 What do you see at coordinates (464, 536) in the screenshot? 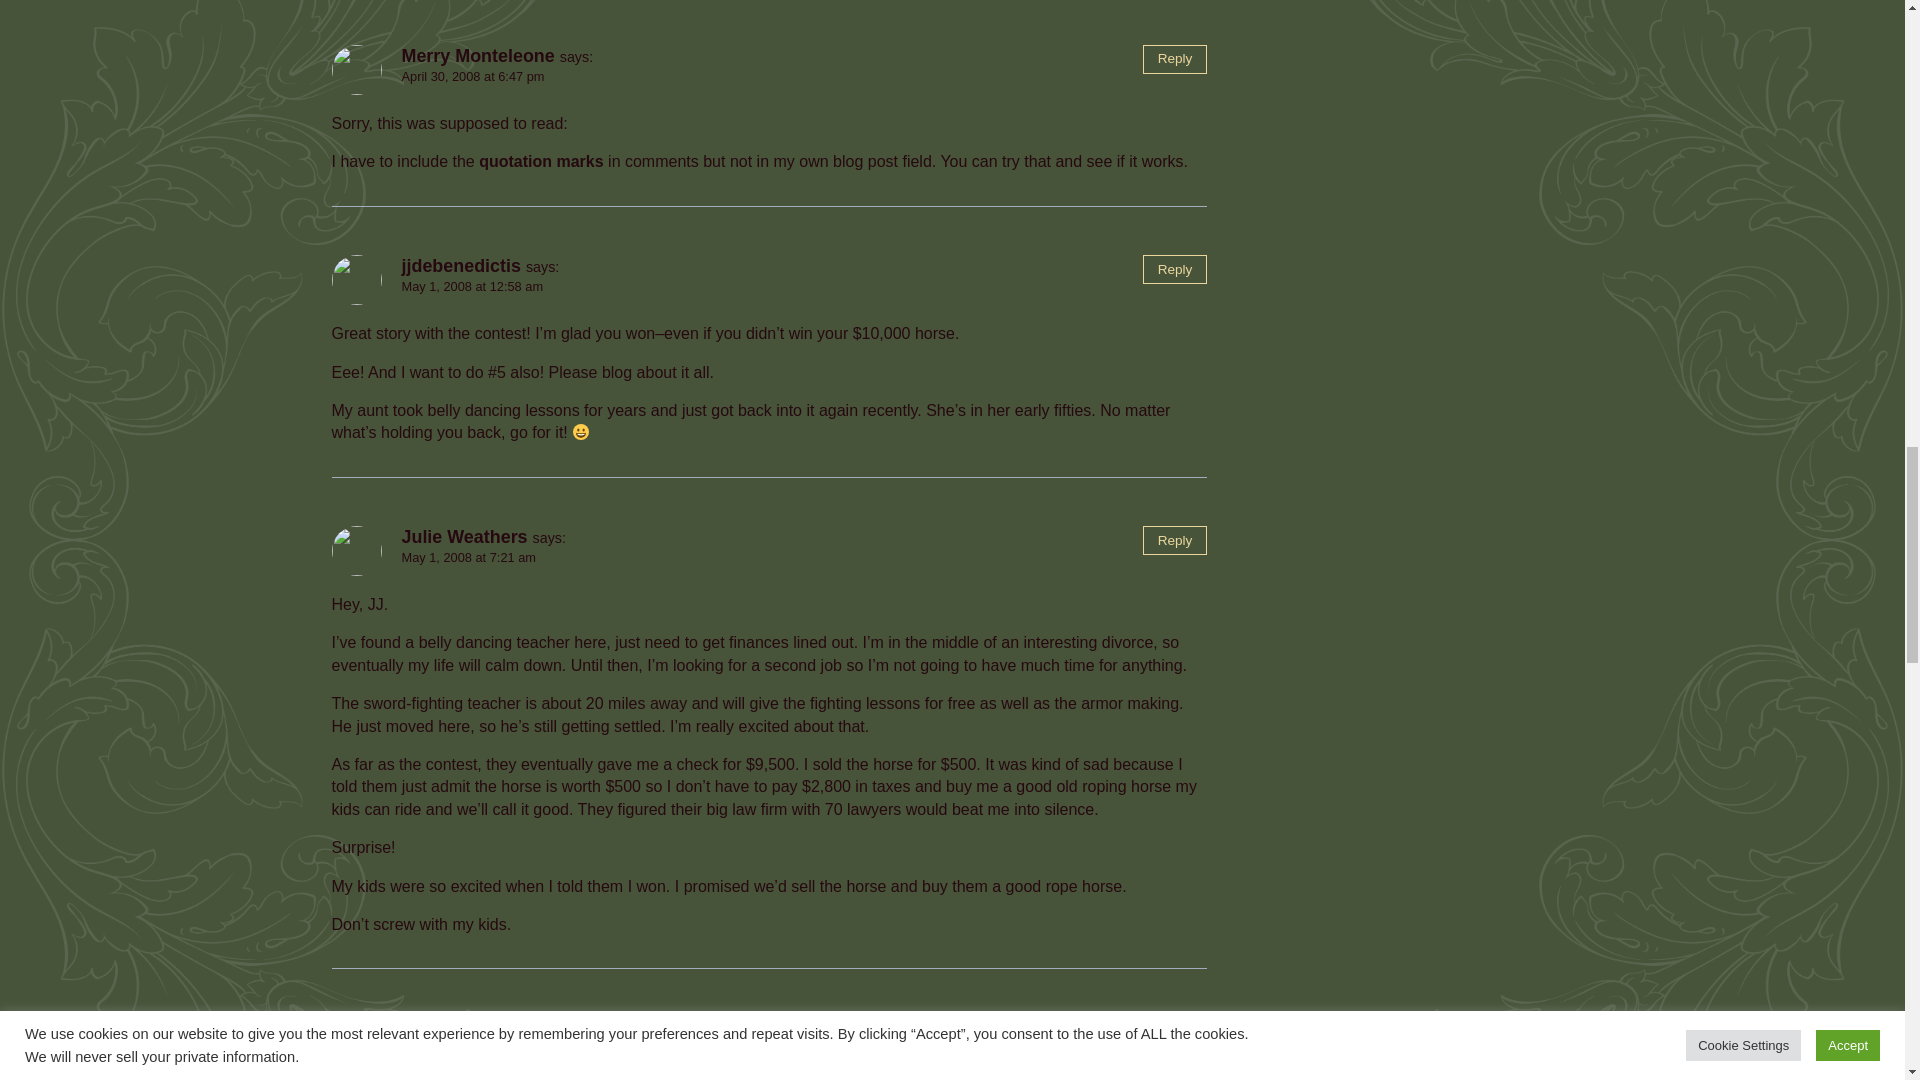
I see `Julie Weathers` at bounding box center [464, 536].